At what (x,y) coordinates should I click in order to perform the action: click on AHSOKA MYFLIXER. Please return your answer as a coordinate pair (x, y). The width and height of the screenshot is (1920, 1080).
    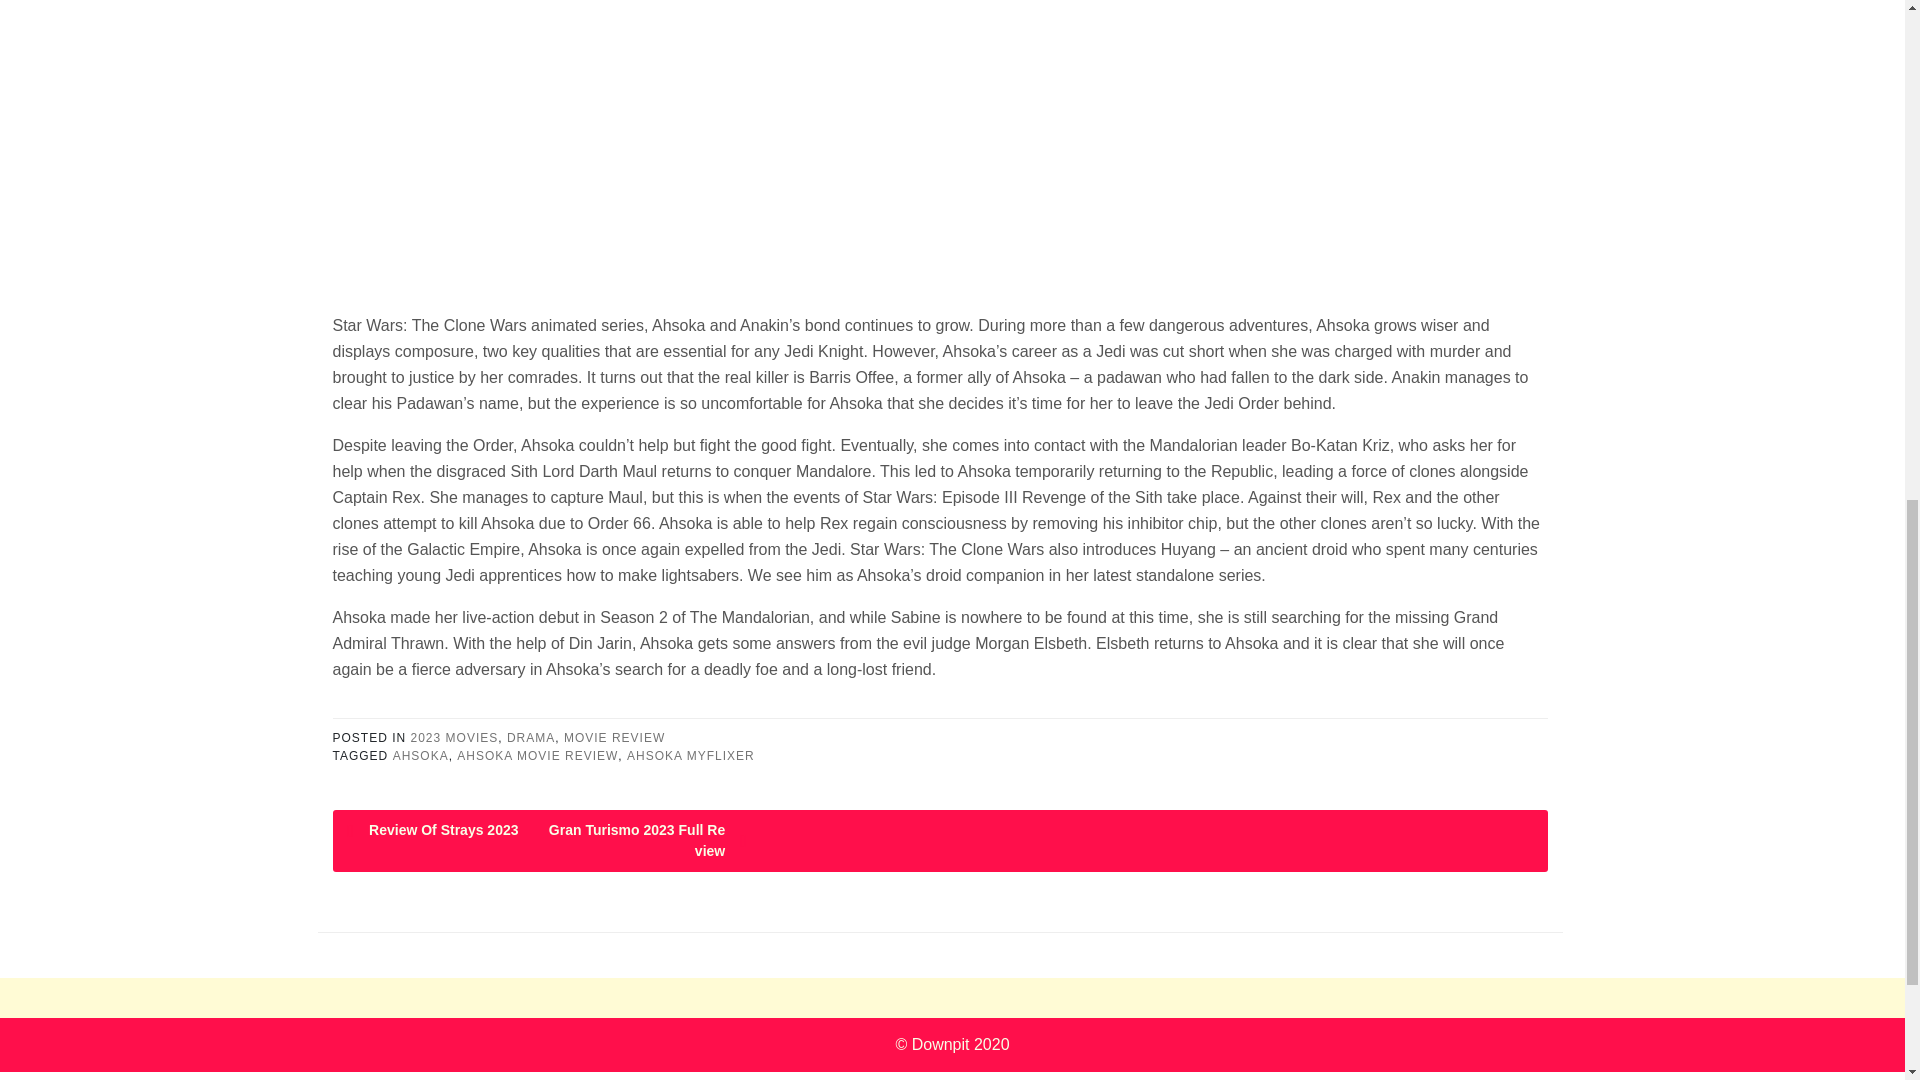
    Looking at the image, I should click on (690, 756).